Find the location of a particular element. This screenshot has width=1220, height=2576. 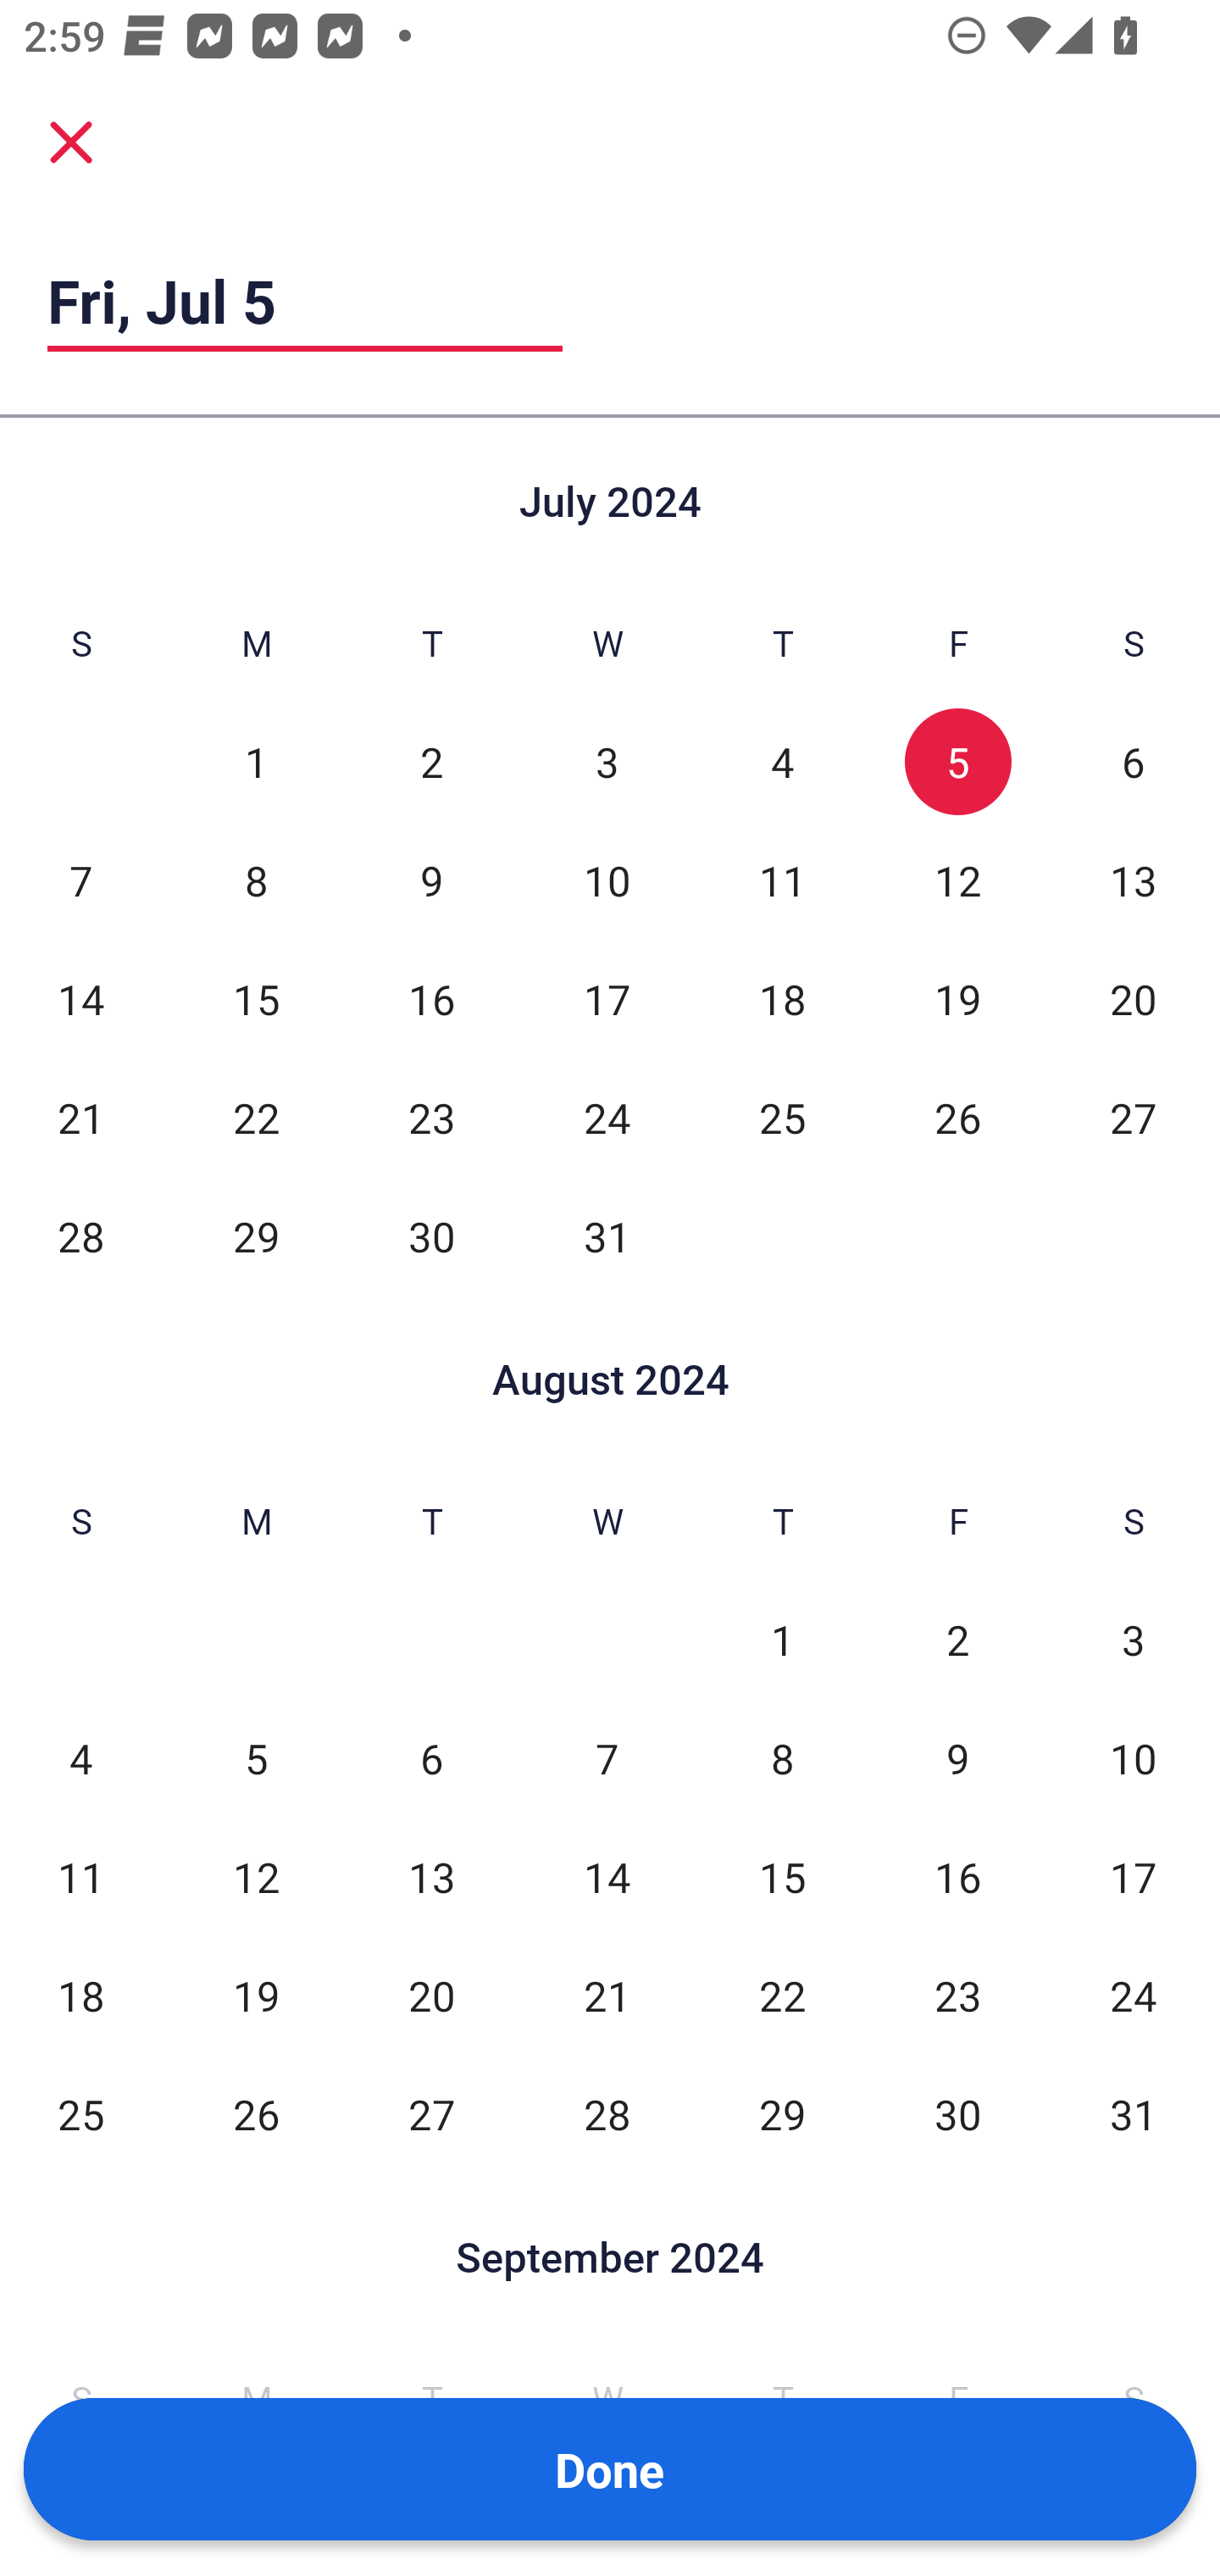

16 Fri, Aug 16, Not Selected is located at coordinates (957, 1878).